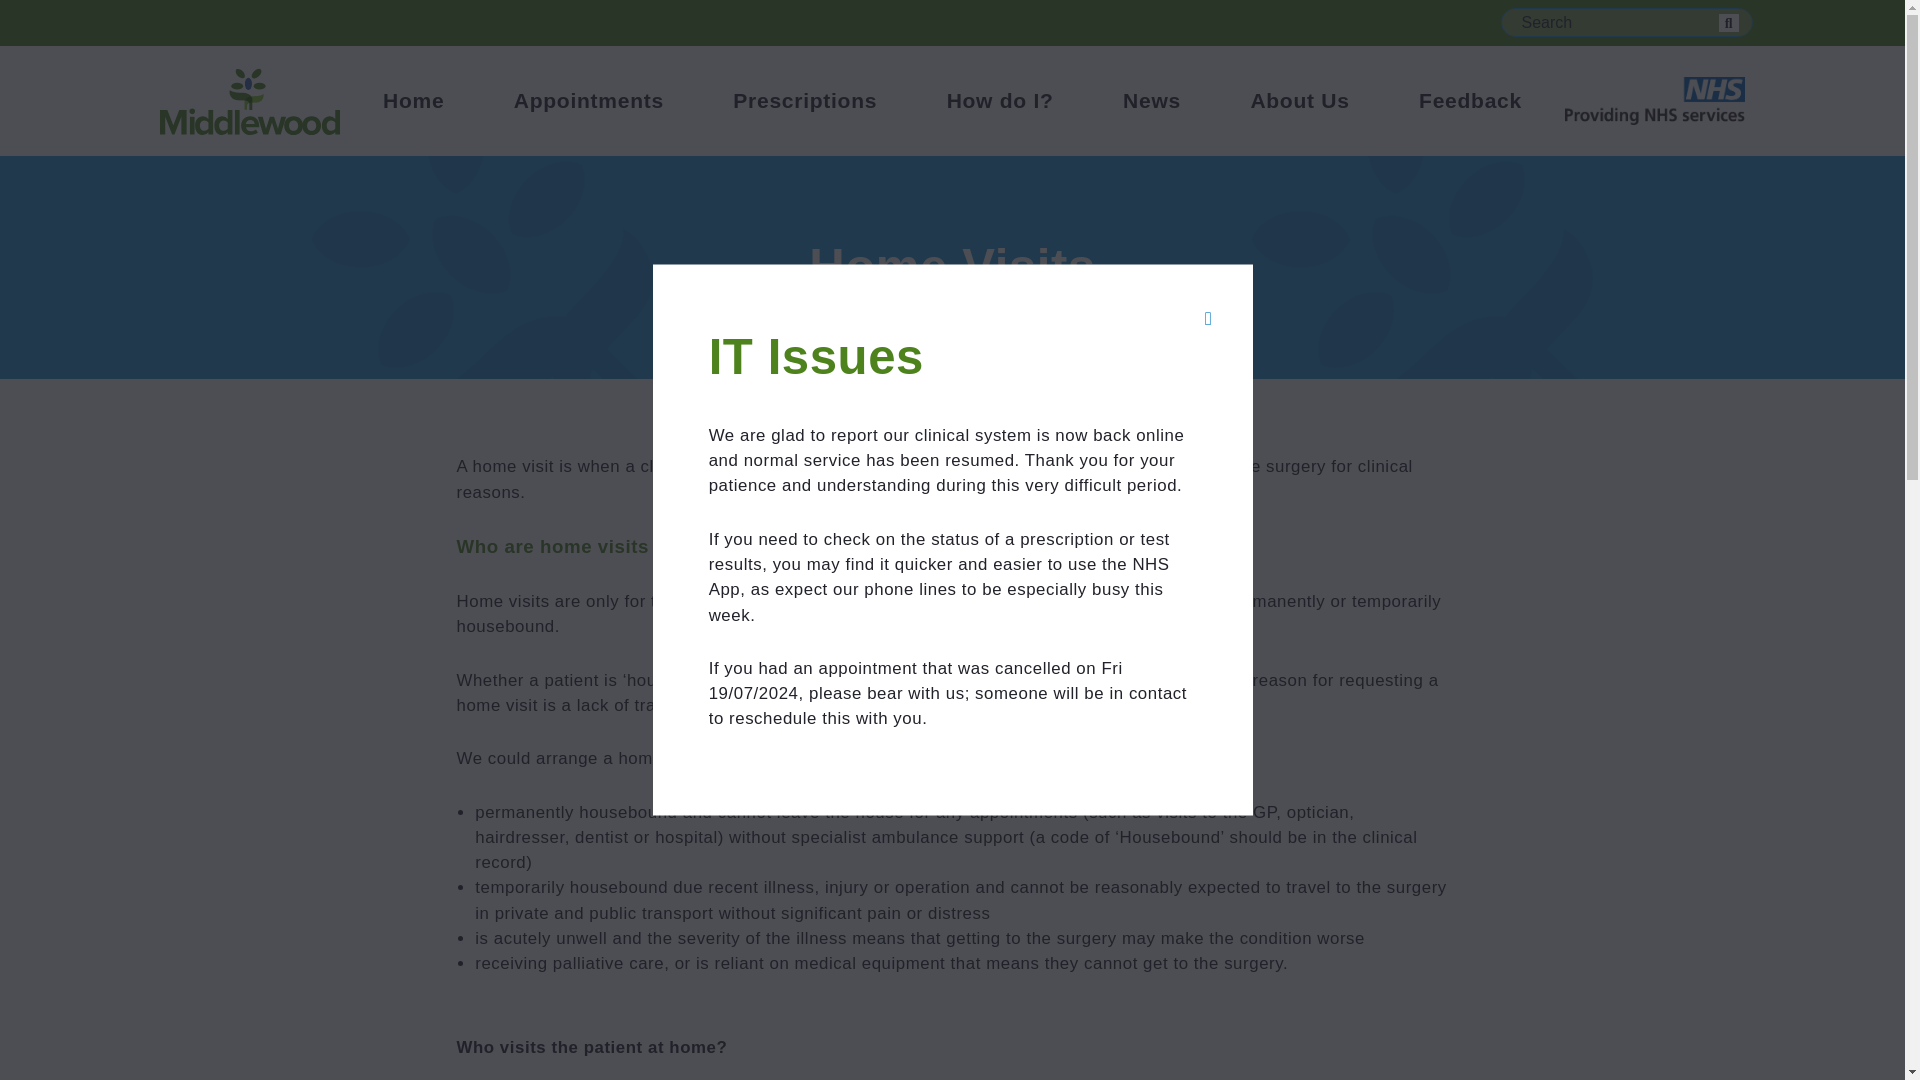 The width and height of the screenshot is (1920, 1080). What do you see at coordinates (805, 100) in the screenshot?
I see `Prescriptions` at bounding box center [805, 100].